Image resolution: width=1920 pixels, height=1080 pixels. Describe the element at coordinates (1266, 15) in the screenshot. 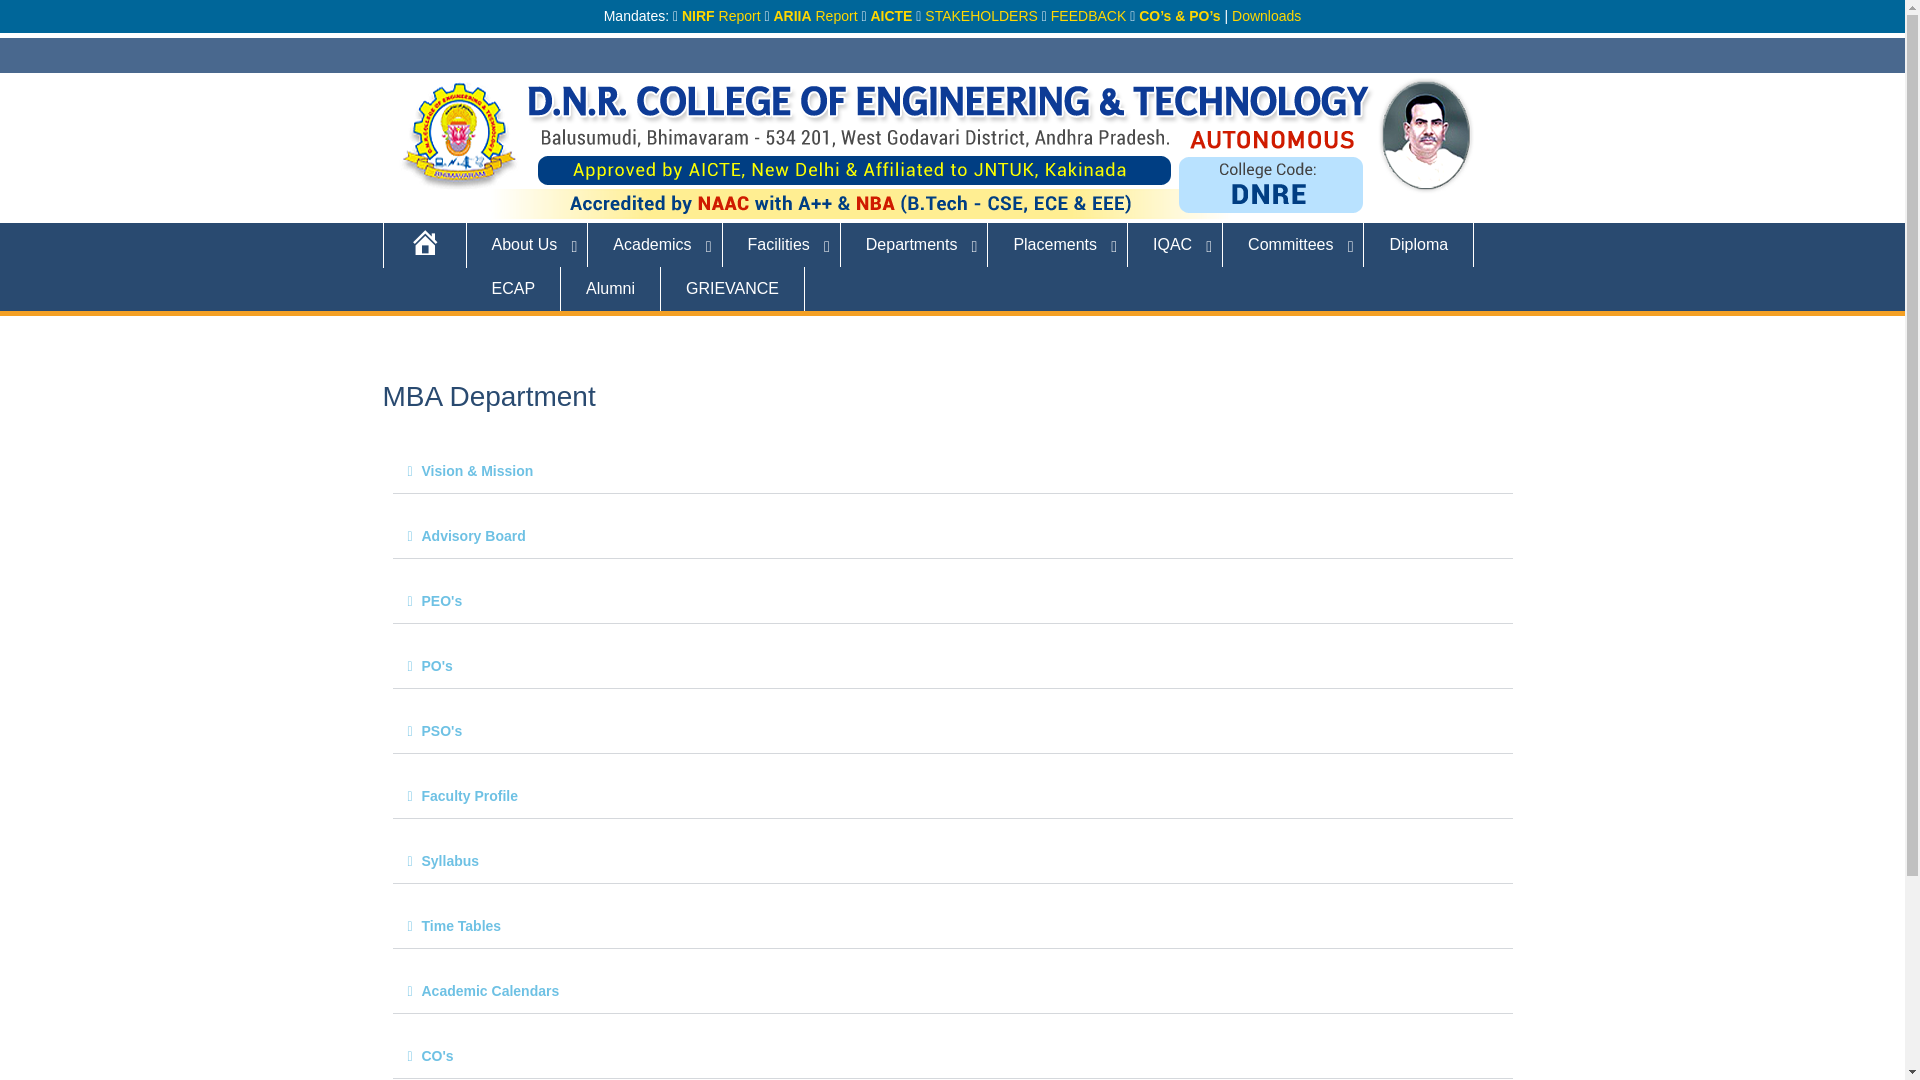

I see `Downloads` at that location.